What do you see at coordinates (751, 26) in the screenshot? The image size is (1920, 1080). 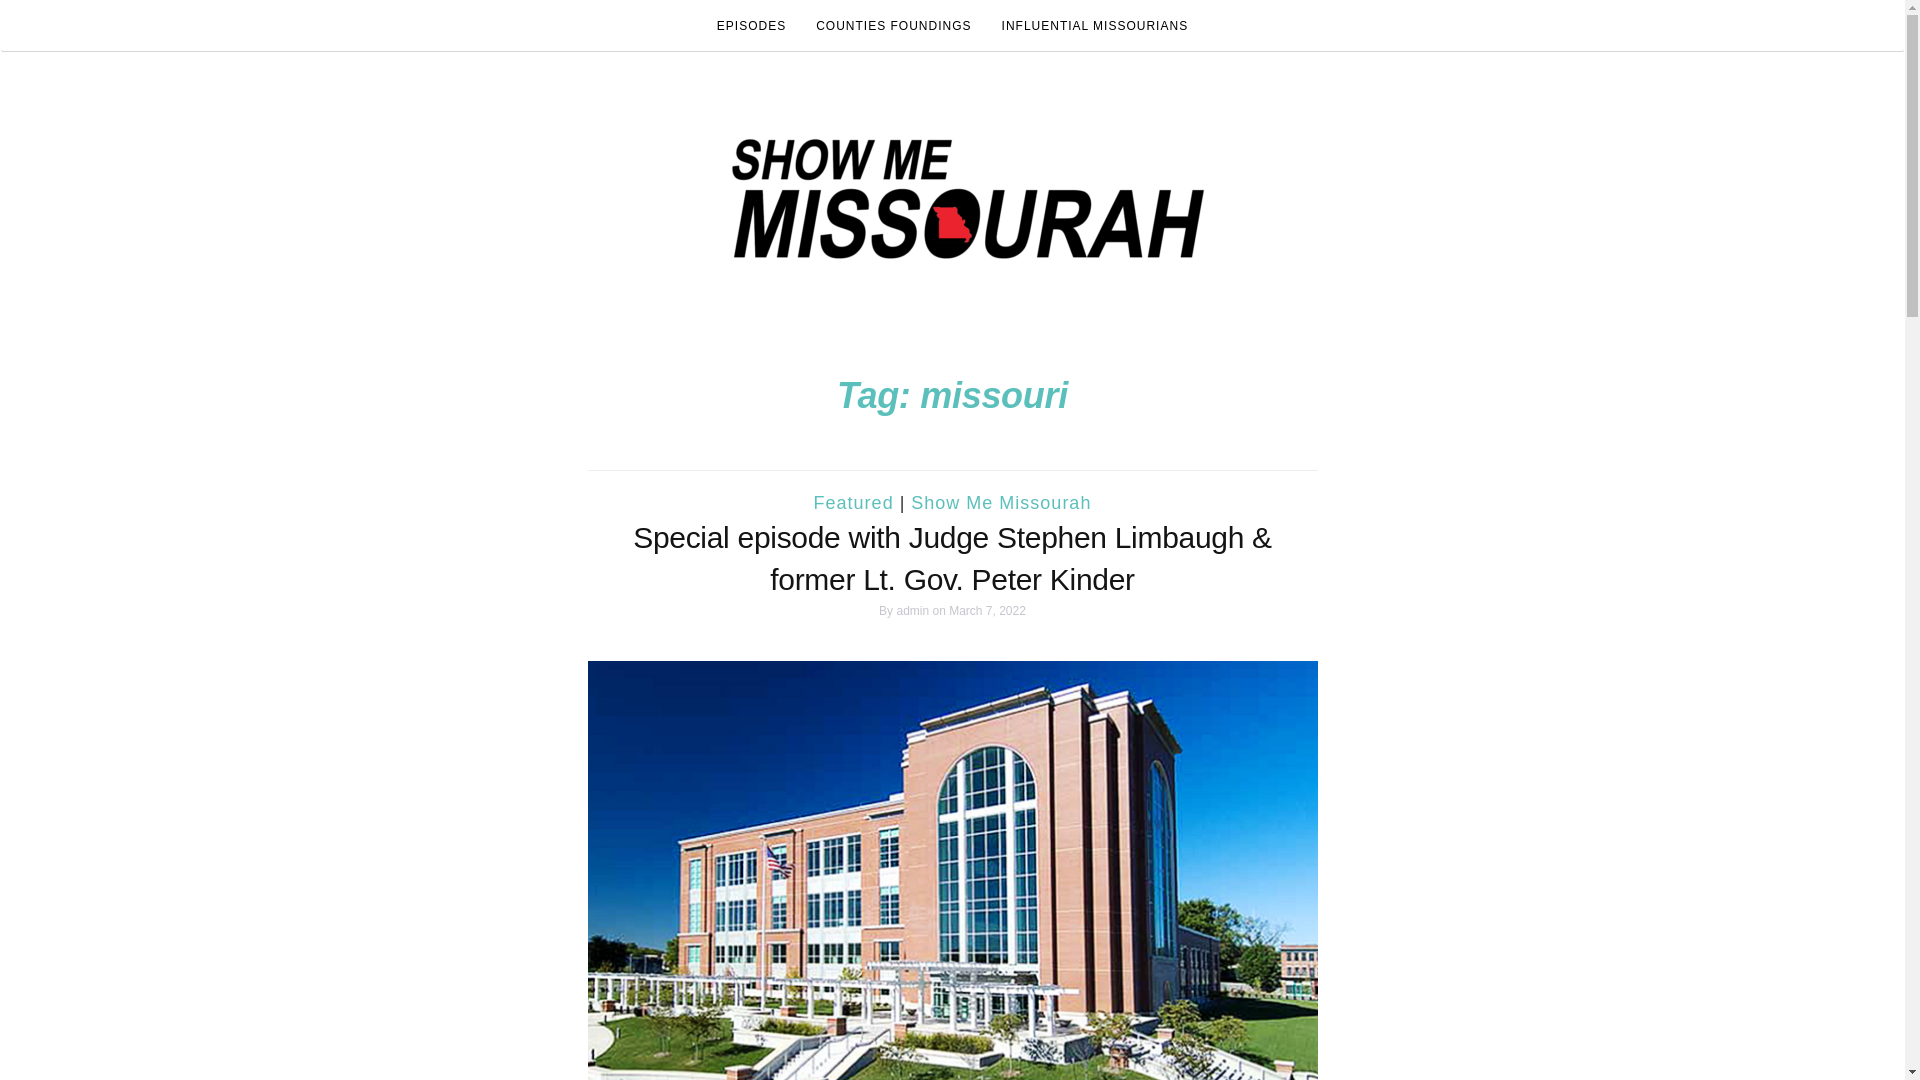 I see `EPISODES` at bounding box center [751, 26].